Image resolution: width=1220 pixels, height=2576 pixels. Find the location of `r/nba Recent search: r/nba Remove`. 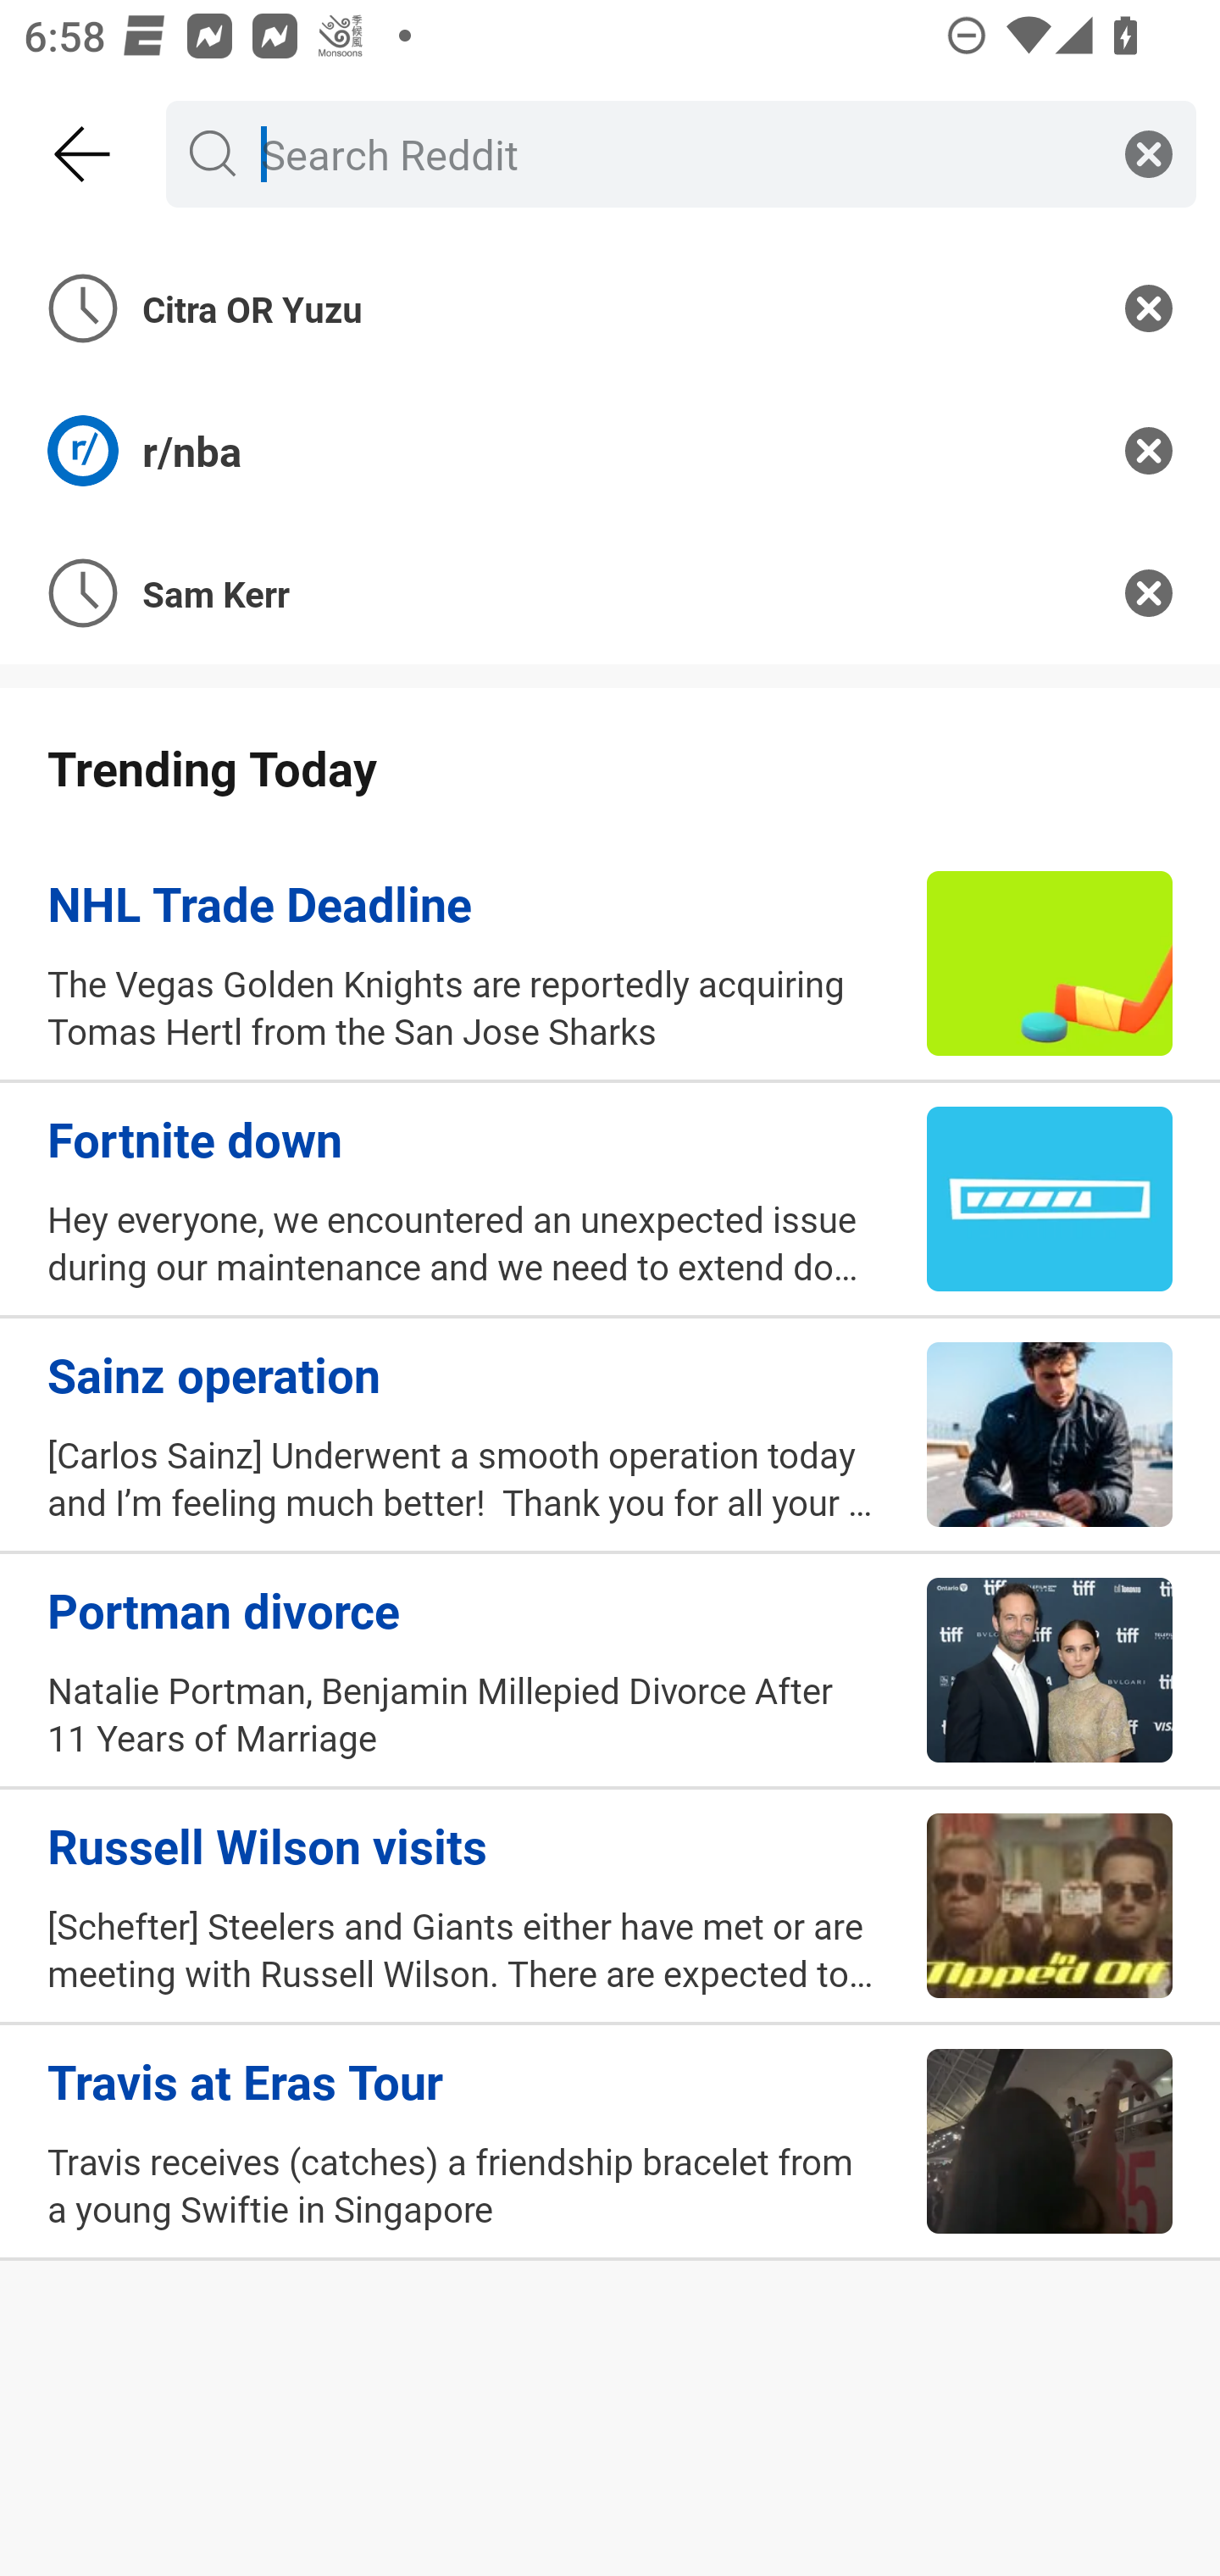

r/nba Recent search: r/nba Remove is located at coordinates (610, 451).